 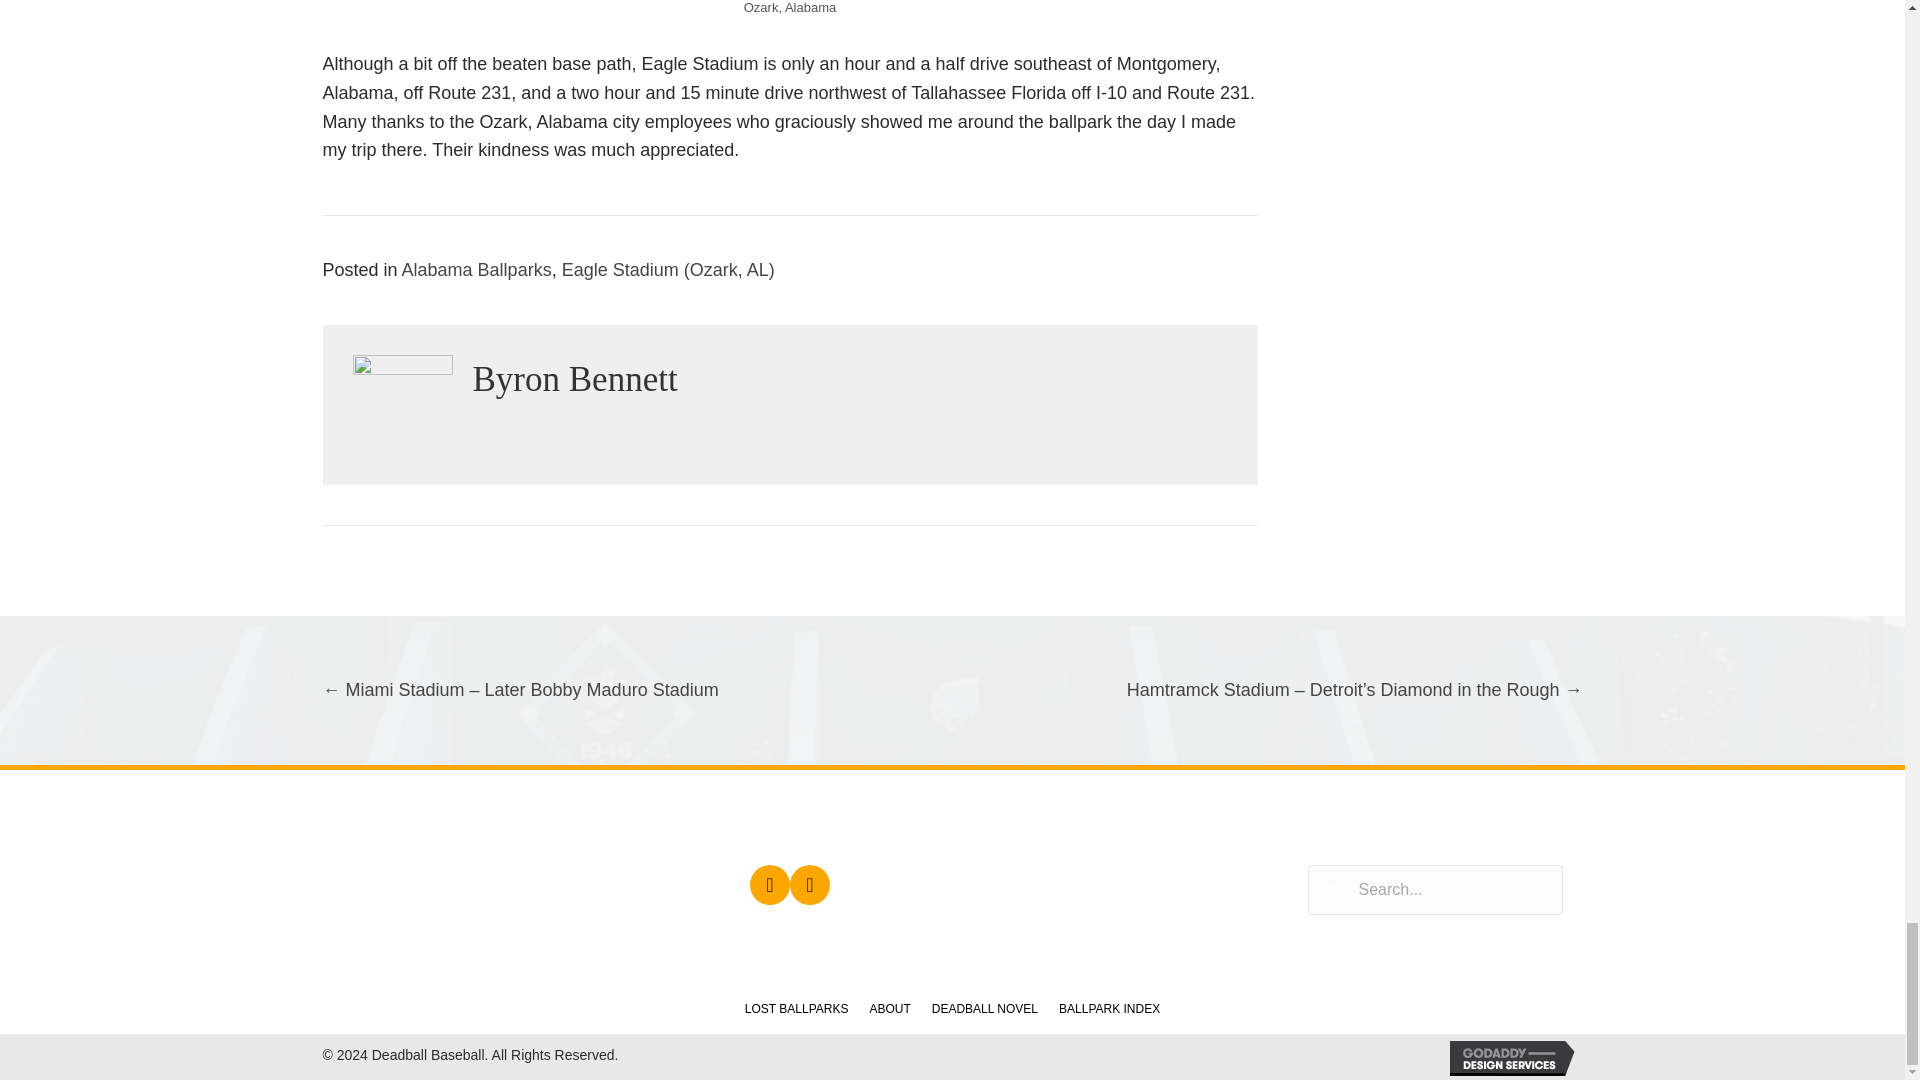 I want to click on amazon logo, so click(x=1115, y=879).